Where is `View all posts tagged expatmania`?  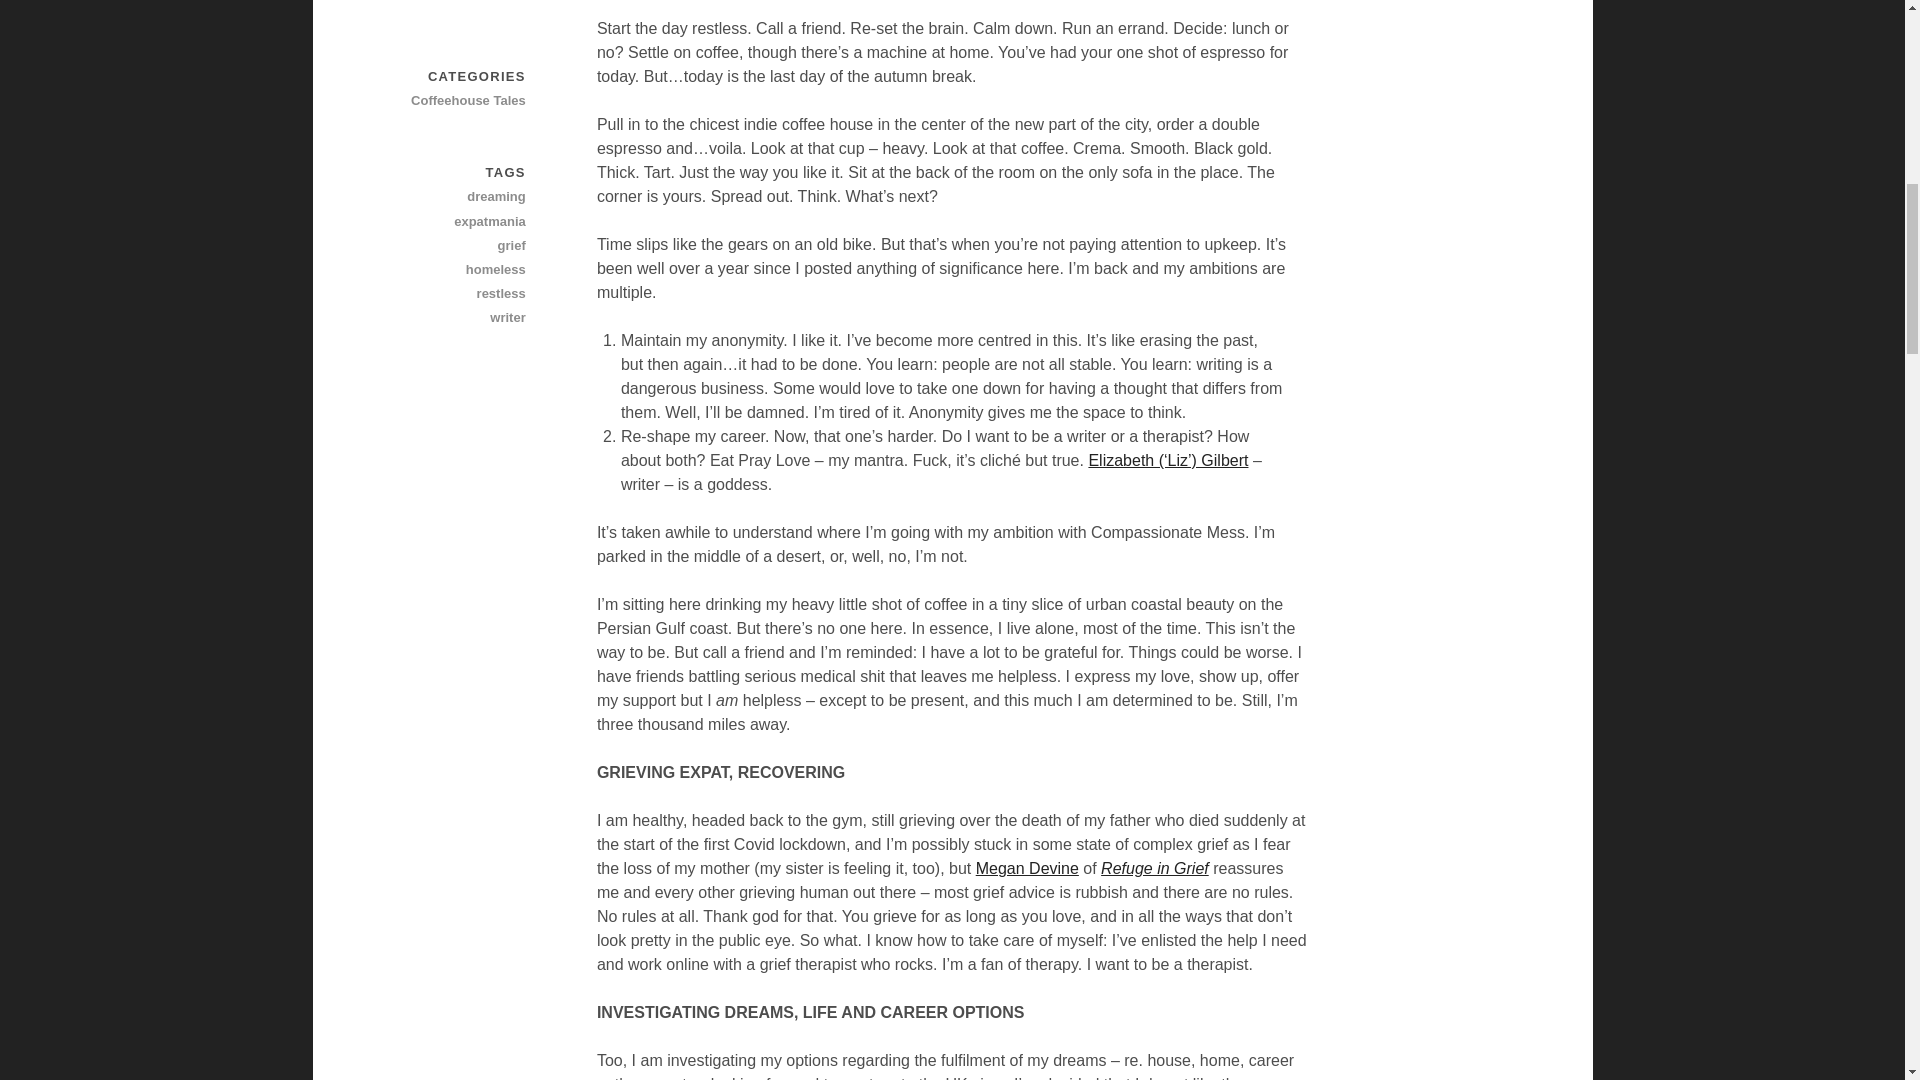
View all posts tagged expatmania is located at coordinates (455, 222).